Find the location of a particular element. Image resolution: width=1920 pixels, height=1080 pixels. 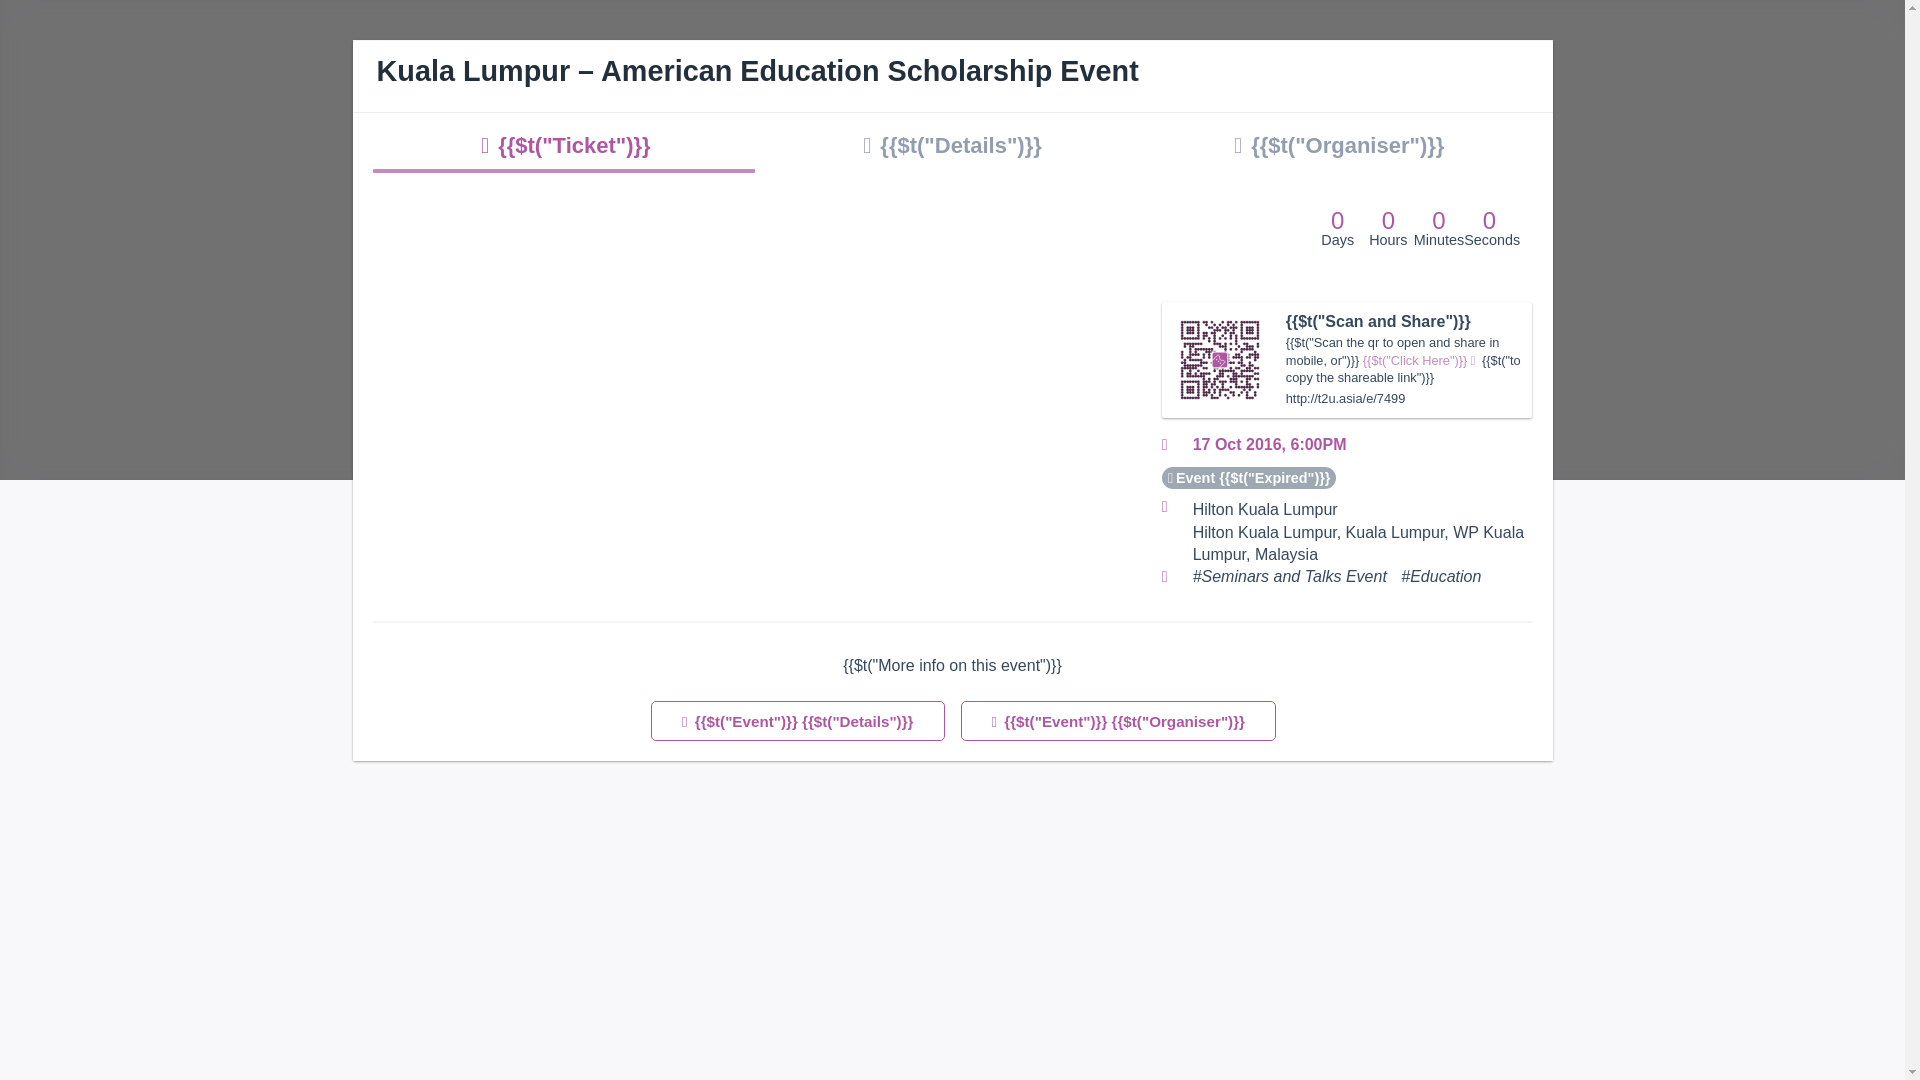

Ticket is located at coordinates (565, 145).